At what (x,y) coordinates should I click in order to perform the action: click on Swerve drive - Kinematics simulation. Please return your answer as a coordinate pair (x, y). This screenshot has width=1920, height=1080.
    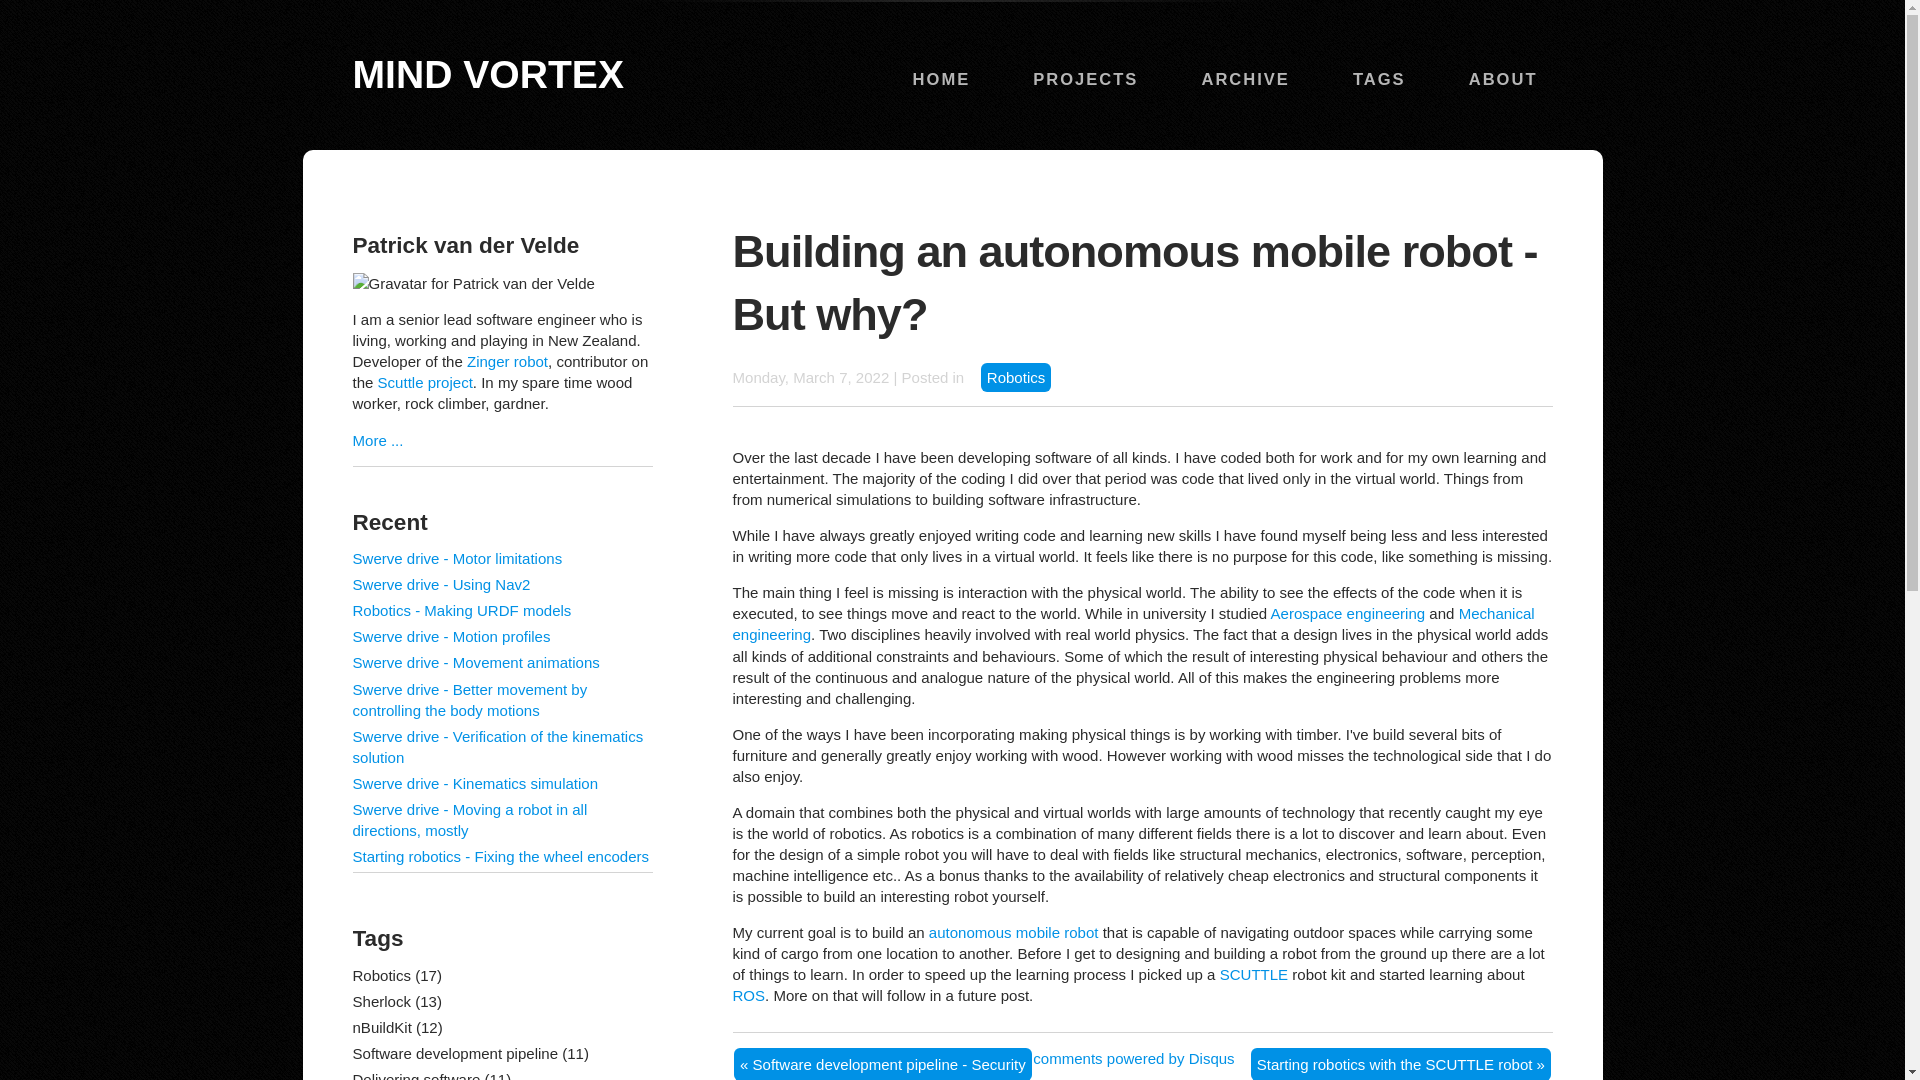
    Looking at the image, I should click on (474, 783).